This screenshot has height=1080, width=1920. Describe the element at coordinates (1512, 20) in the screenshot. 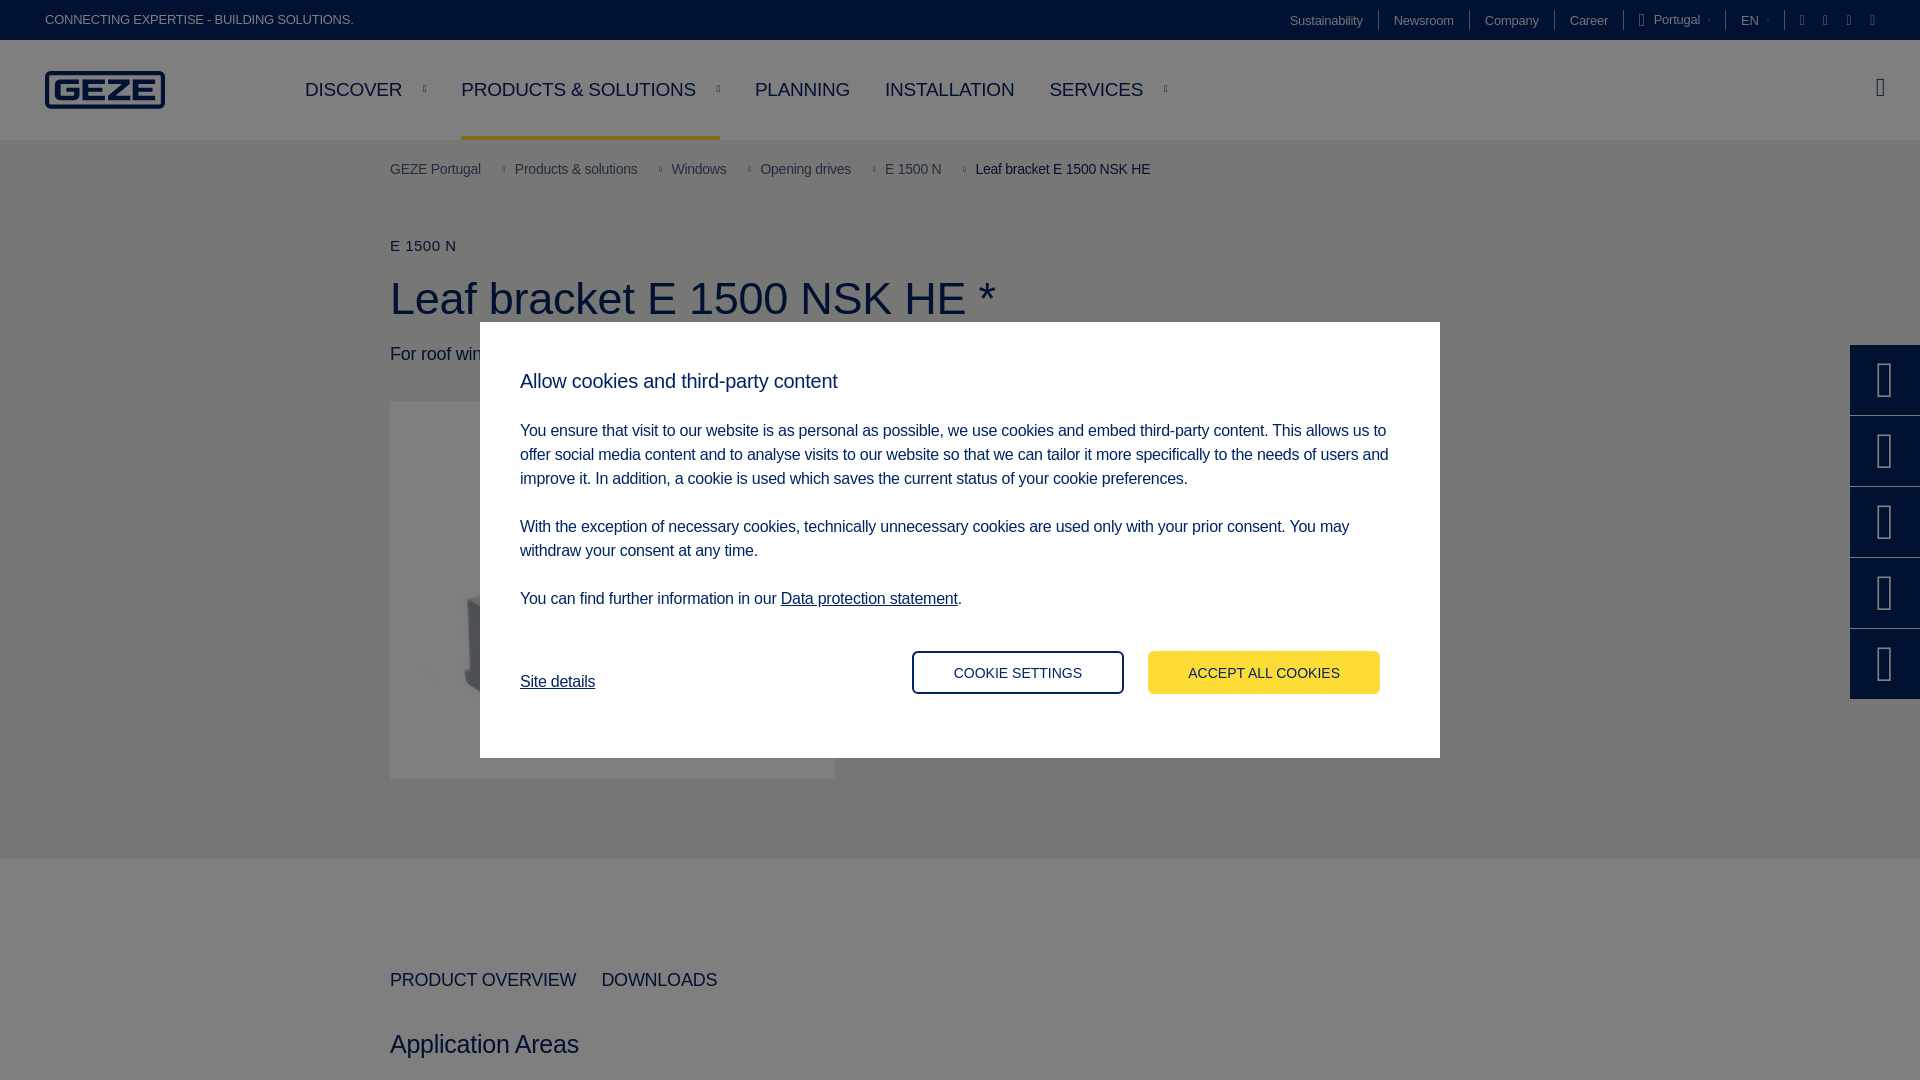

I see `Company` at that location.